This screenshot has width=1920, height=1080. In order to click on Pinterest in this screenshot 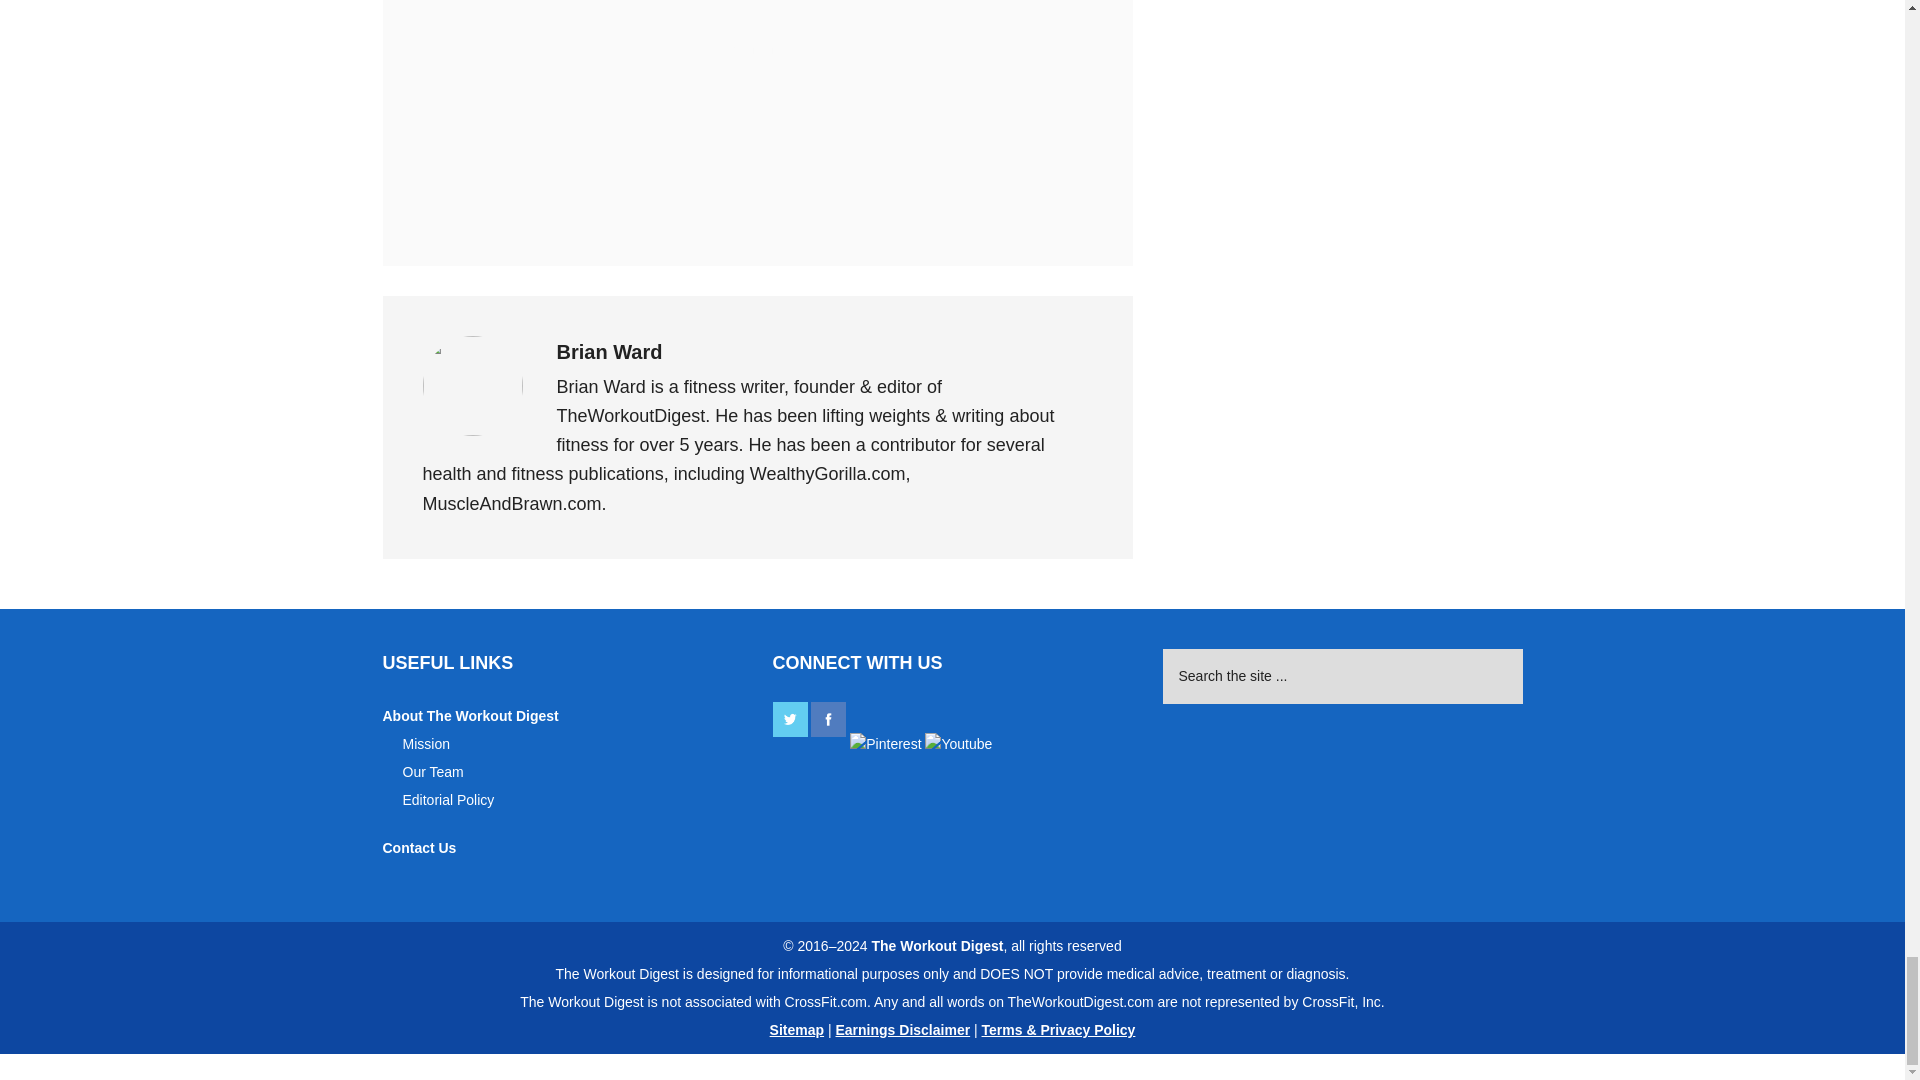, I will do `click(886, 744)`.